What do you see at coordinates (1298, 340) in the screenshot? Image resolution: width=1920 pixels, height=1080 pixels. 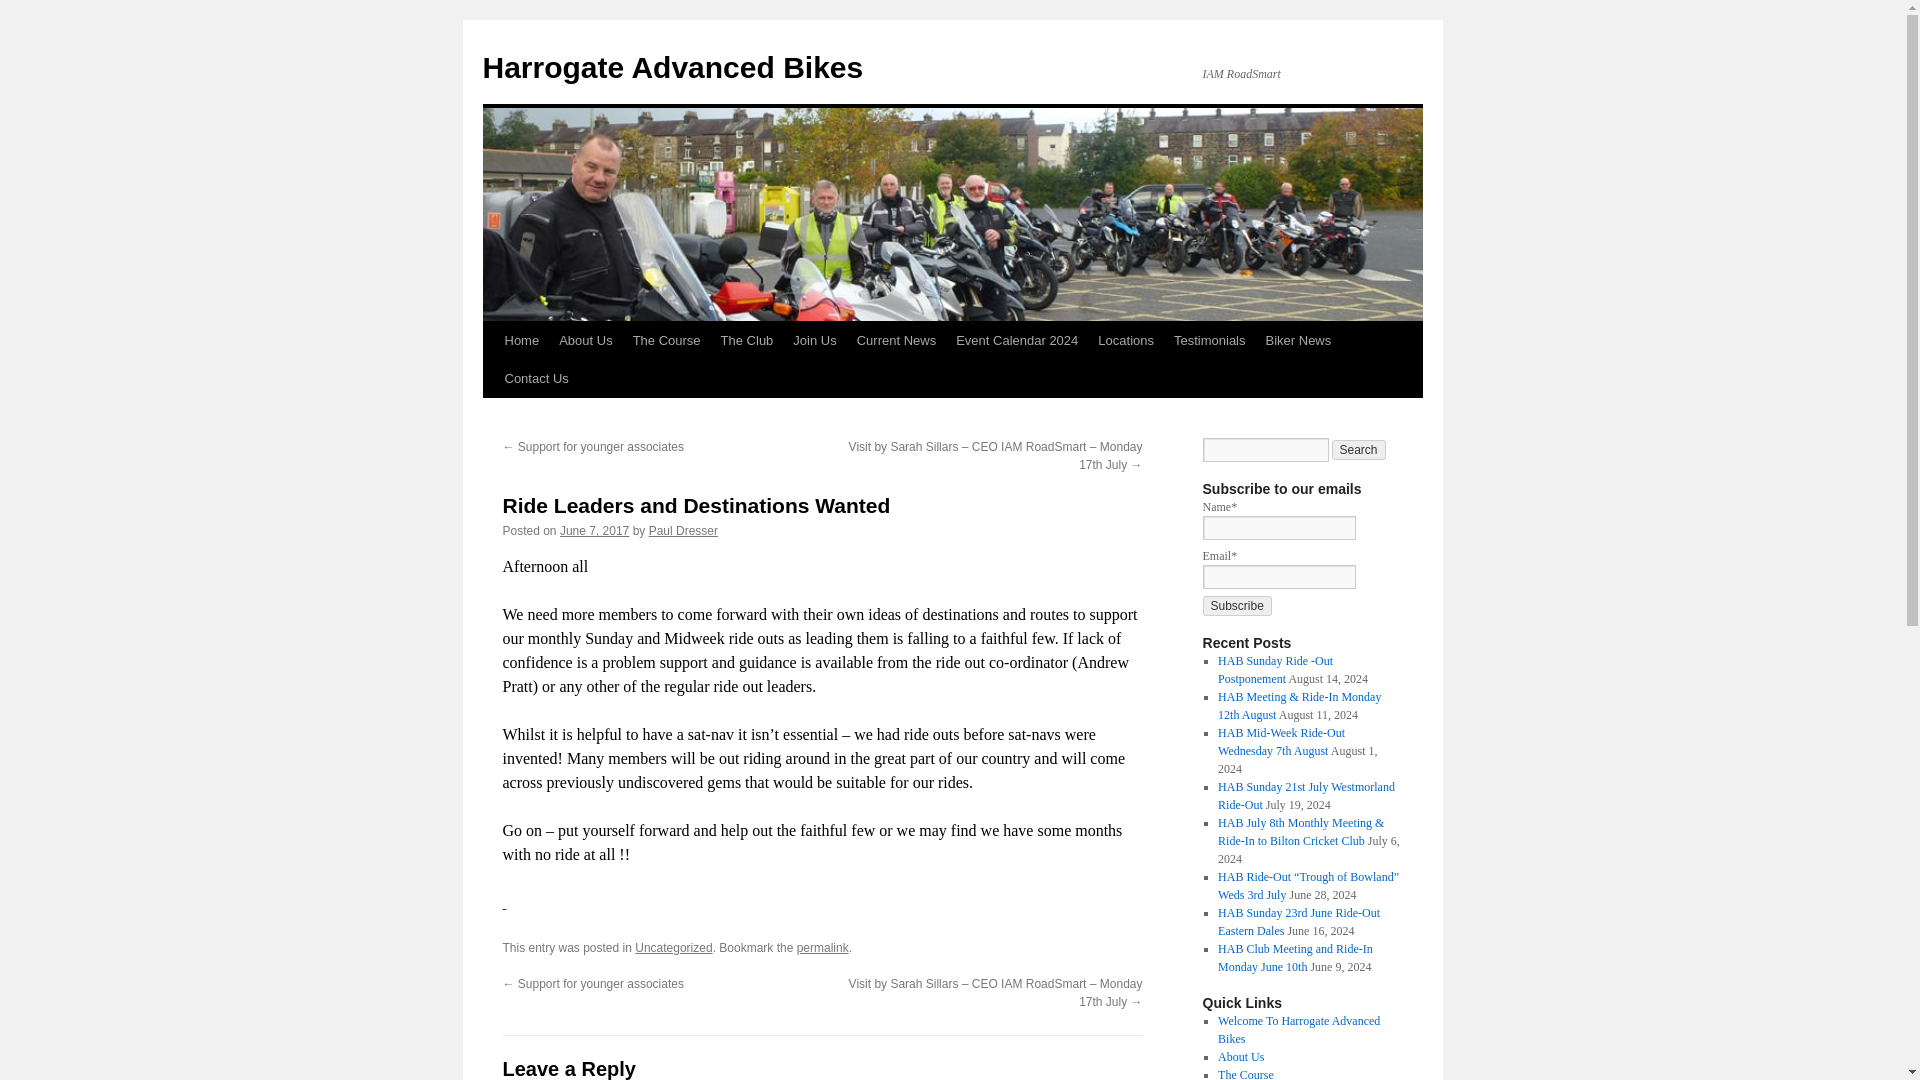 I see `Biker News` at bounding box center [1298, 340].